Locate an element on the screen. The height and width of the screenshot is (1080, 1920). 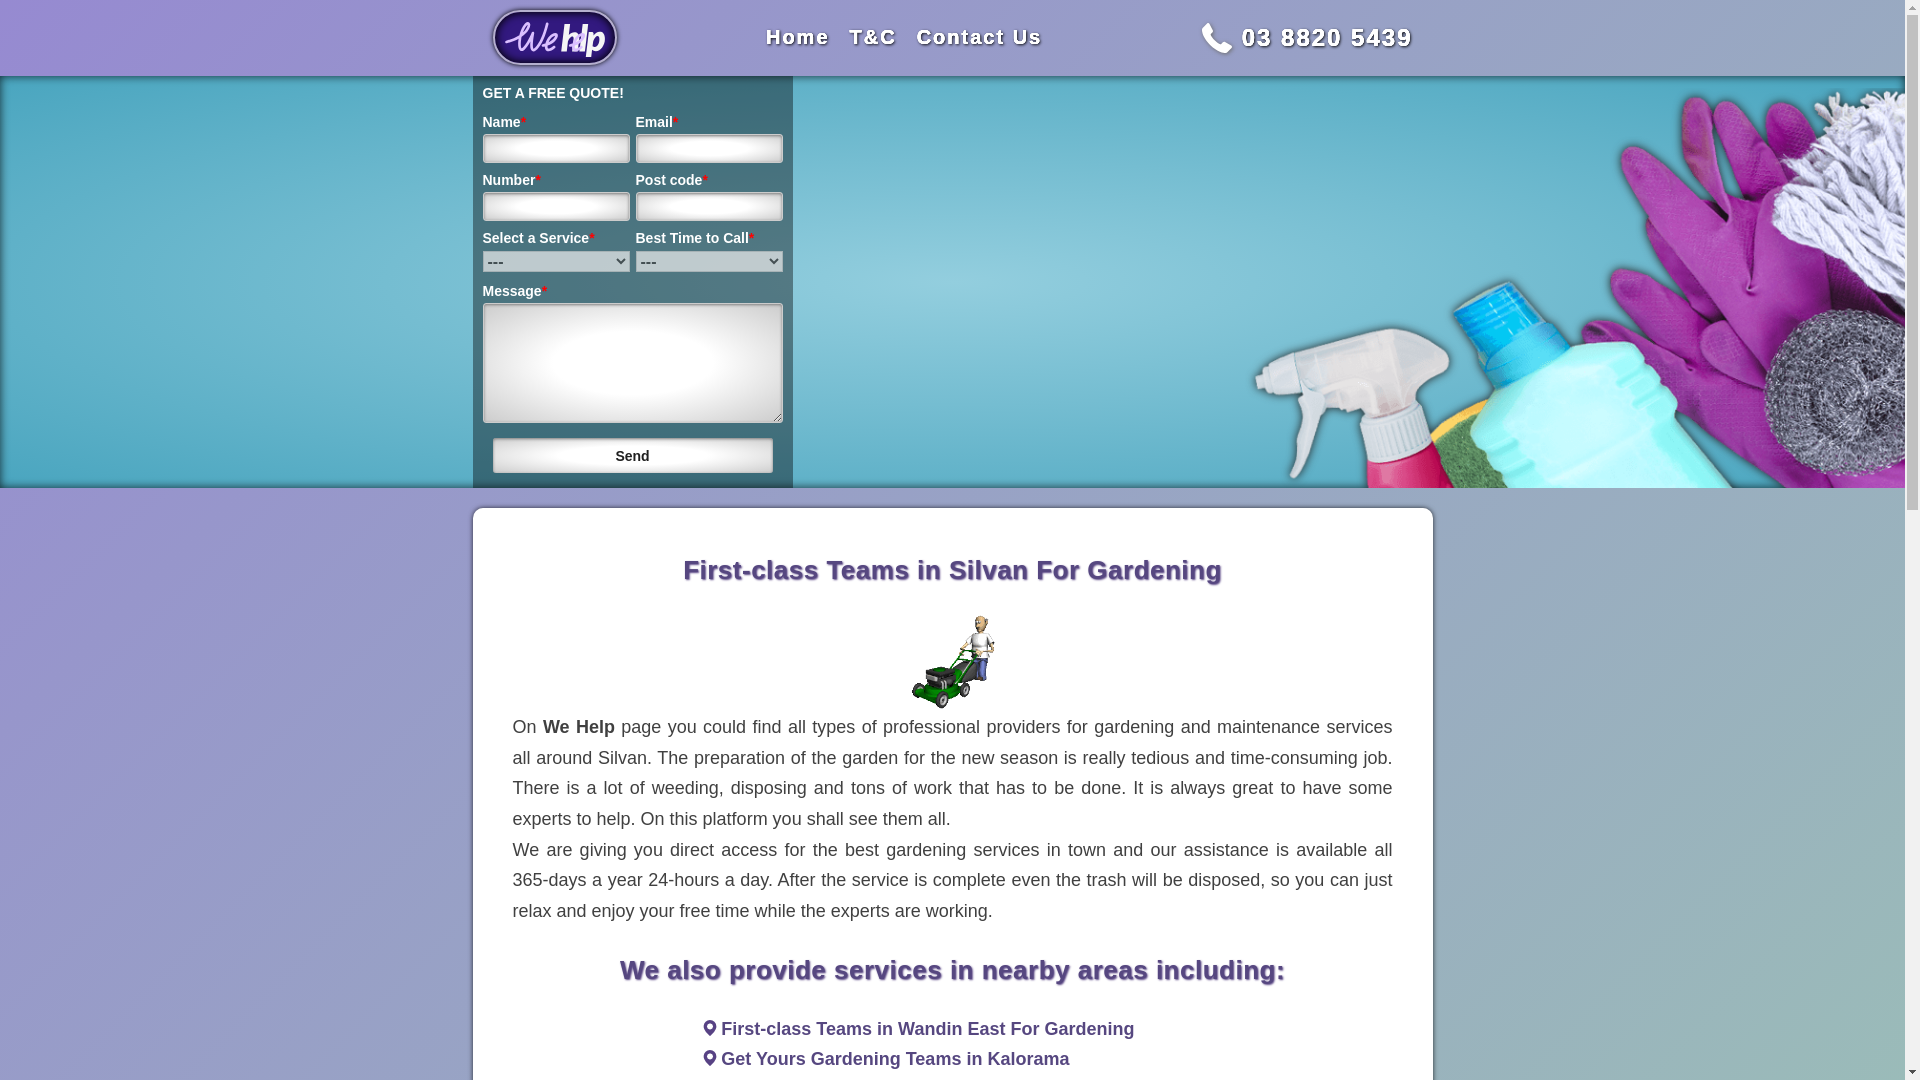
Send is located at coordinates (631, 456).